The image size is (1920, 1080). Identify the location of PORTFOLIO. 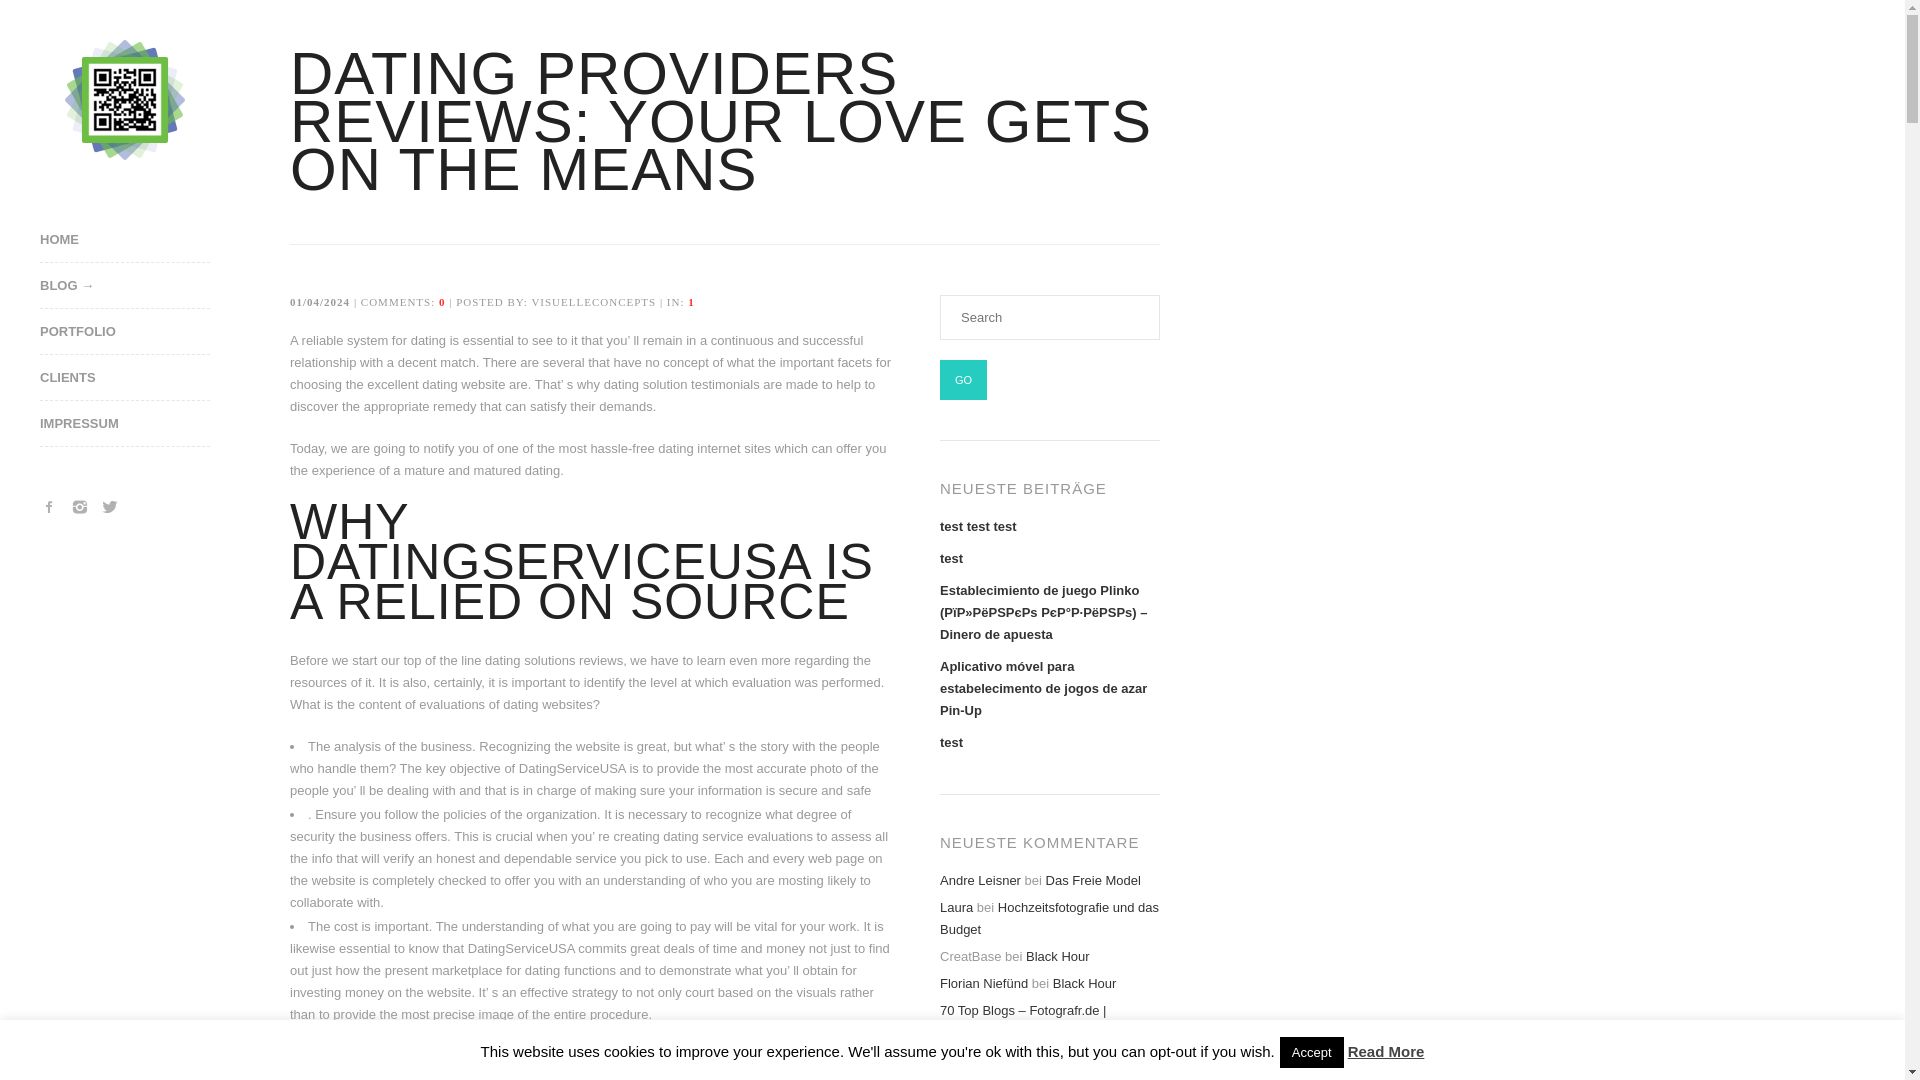
(144, 332).